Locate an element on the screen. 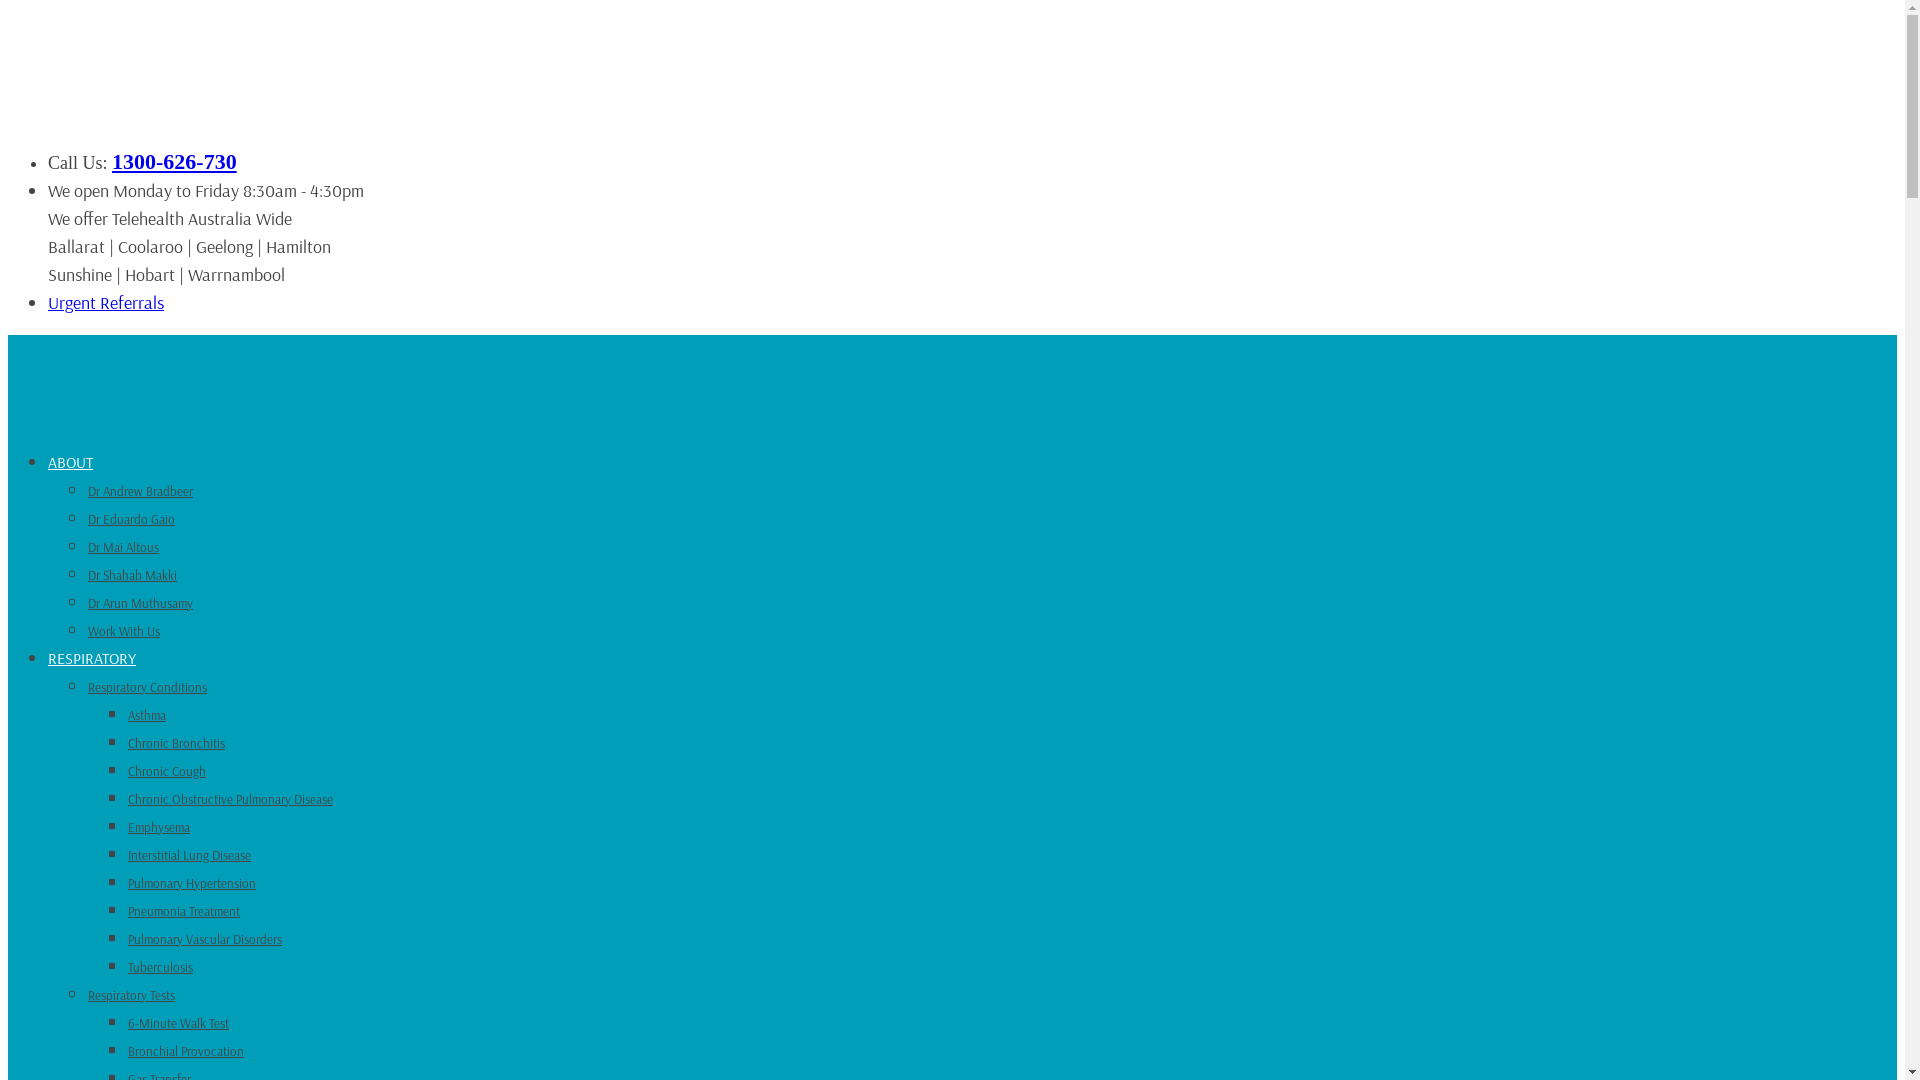 The width and height of the screenshot is (1920, 1080). ABOUT is located at coordinates (70, 462).